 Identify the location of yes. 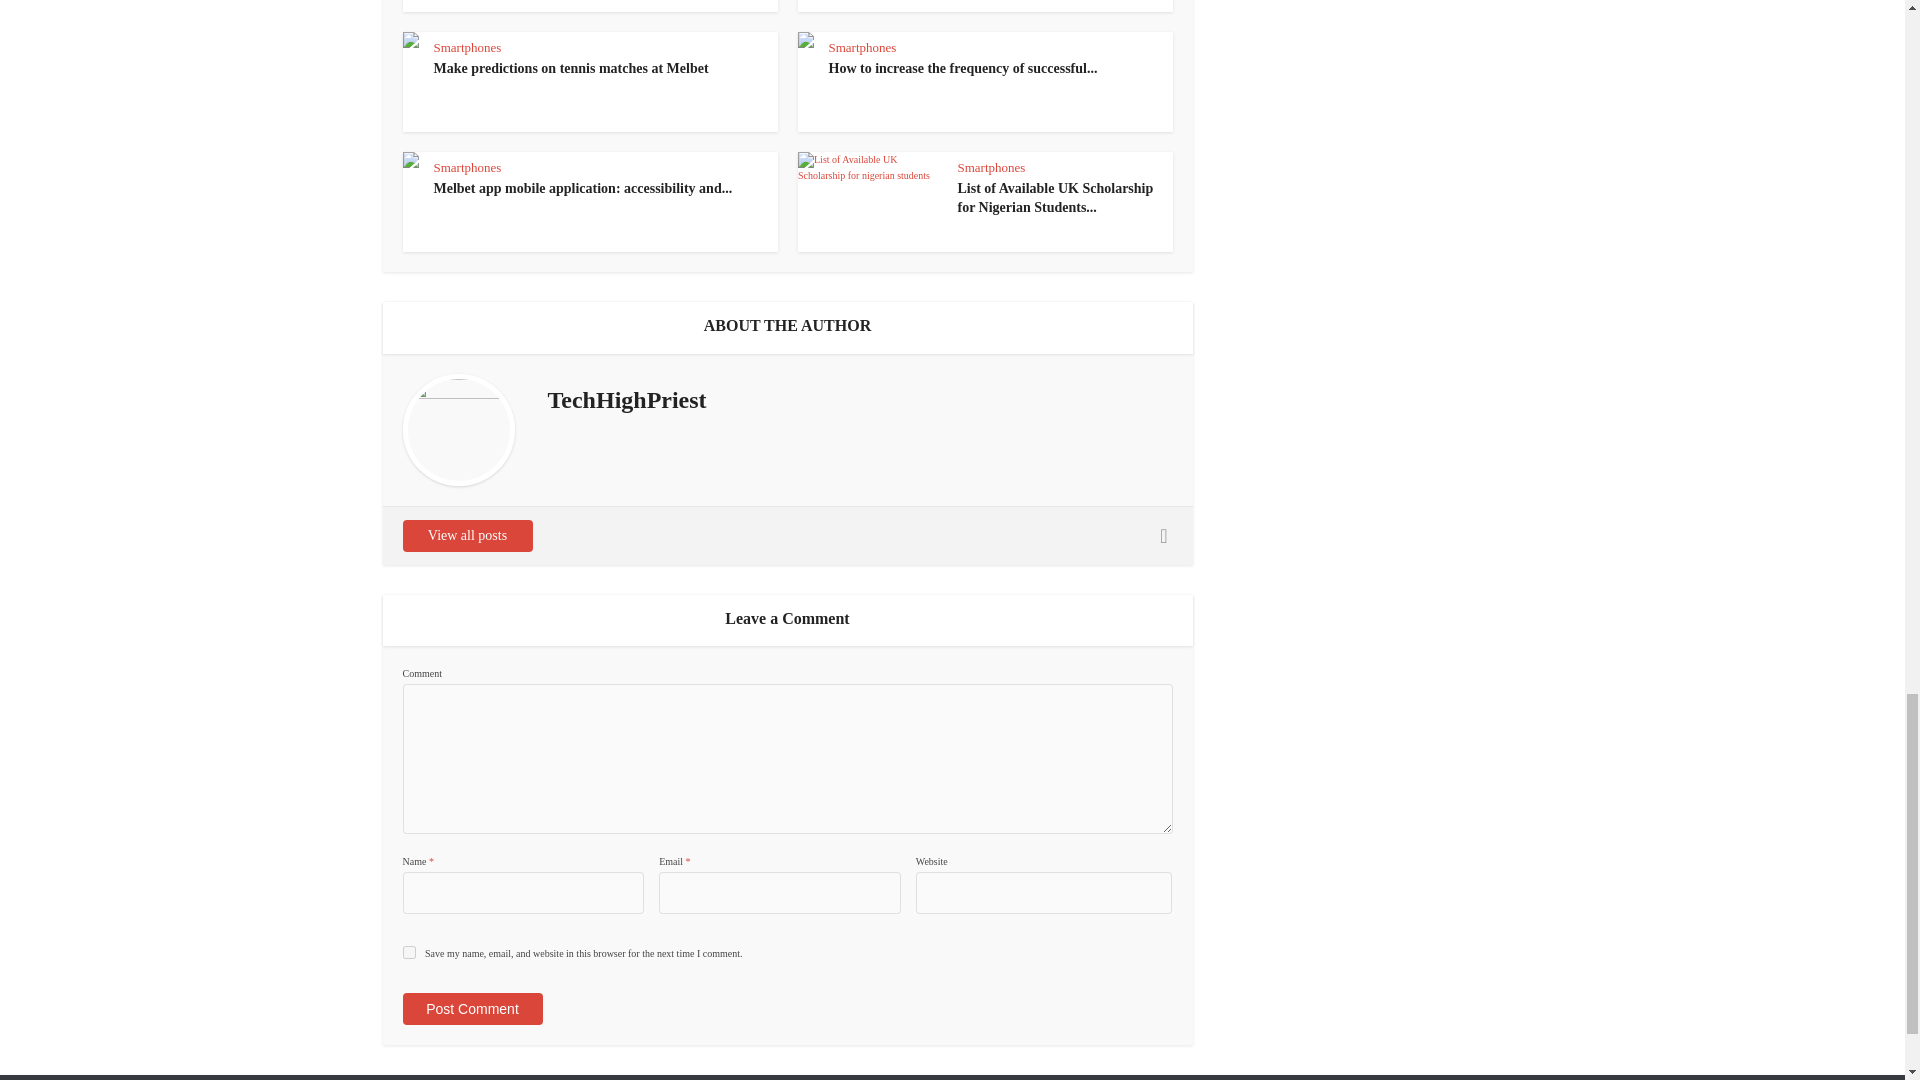
(408, 952).